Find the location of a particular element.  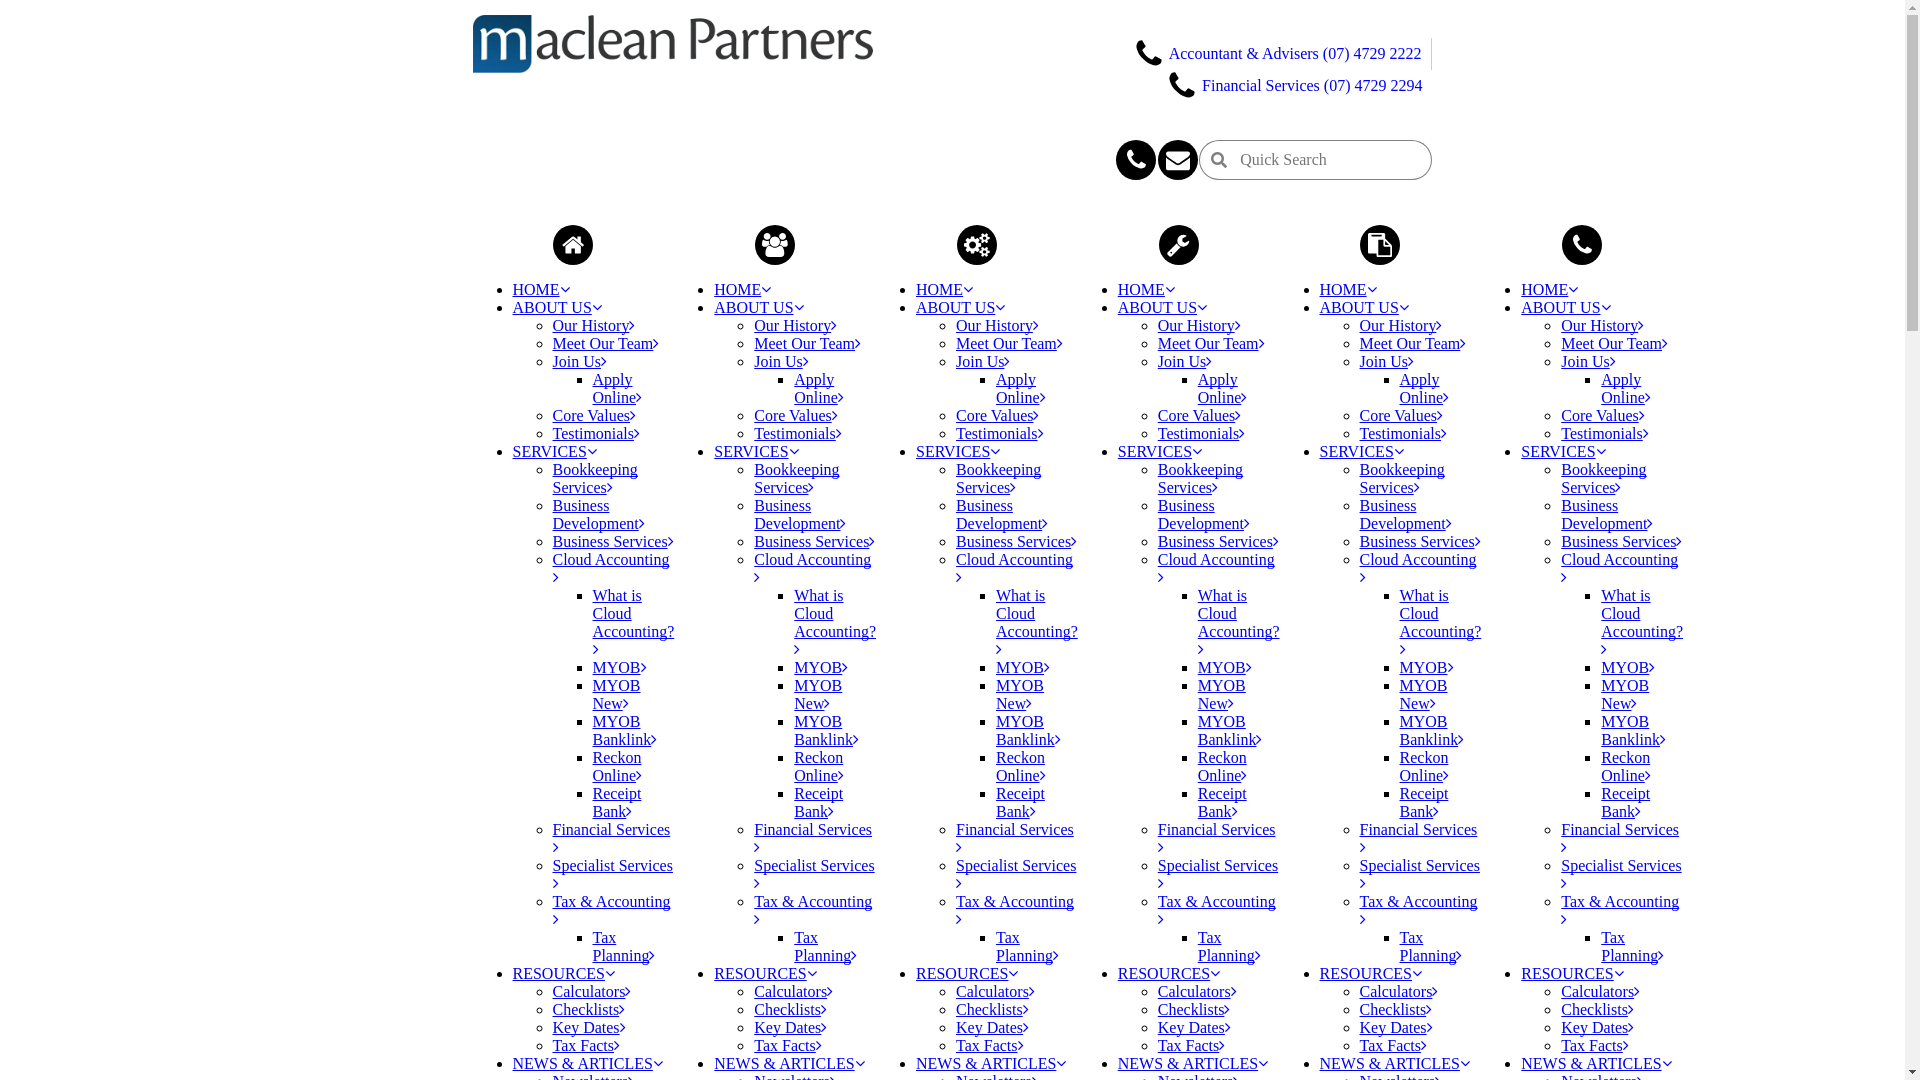

MYOB is located at coordinates (1427, 668).